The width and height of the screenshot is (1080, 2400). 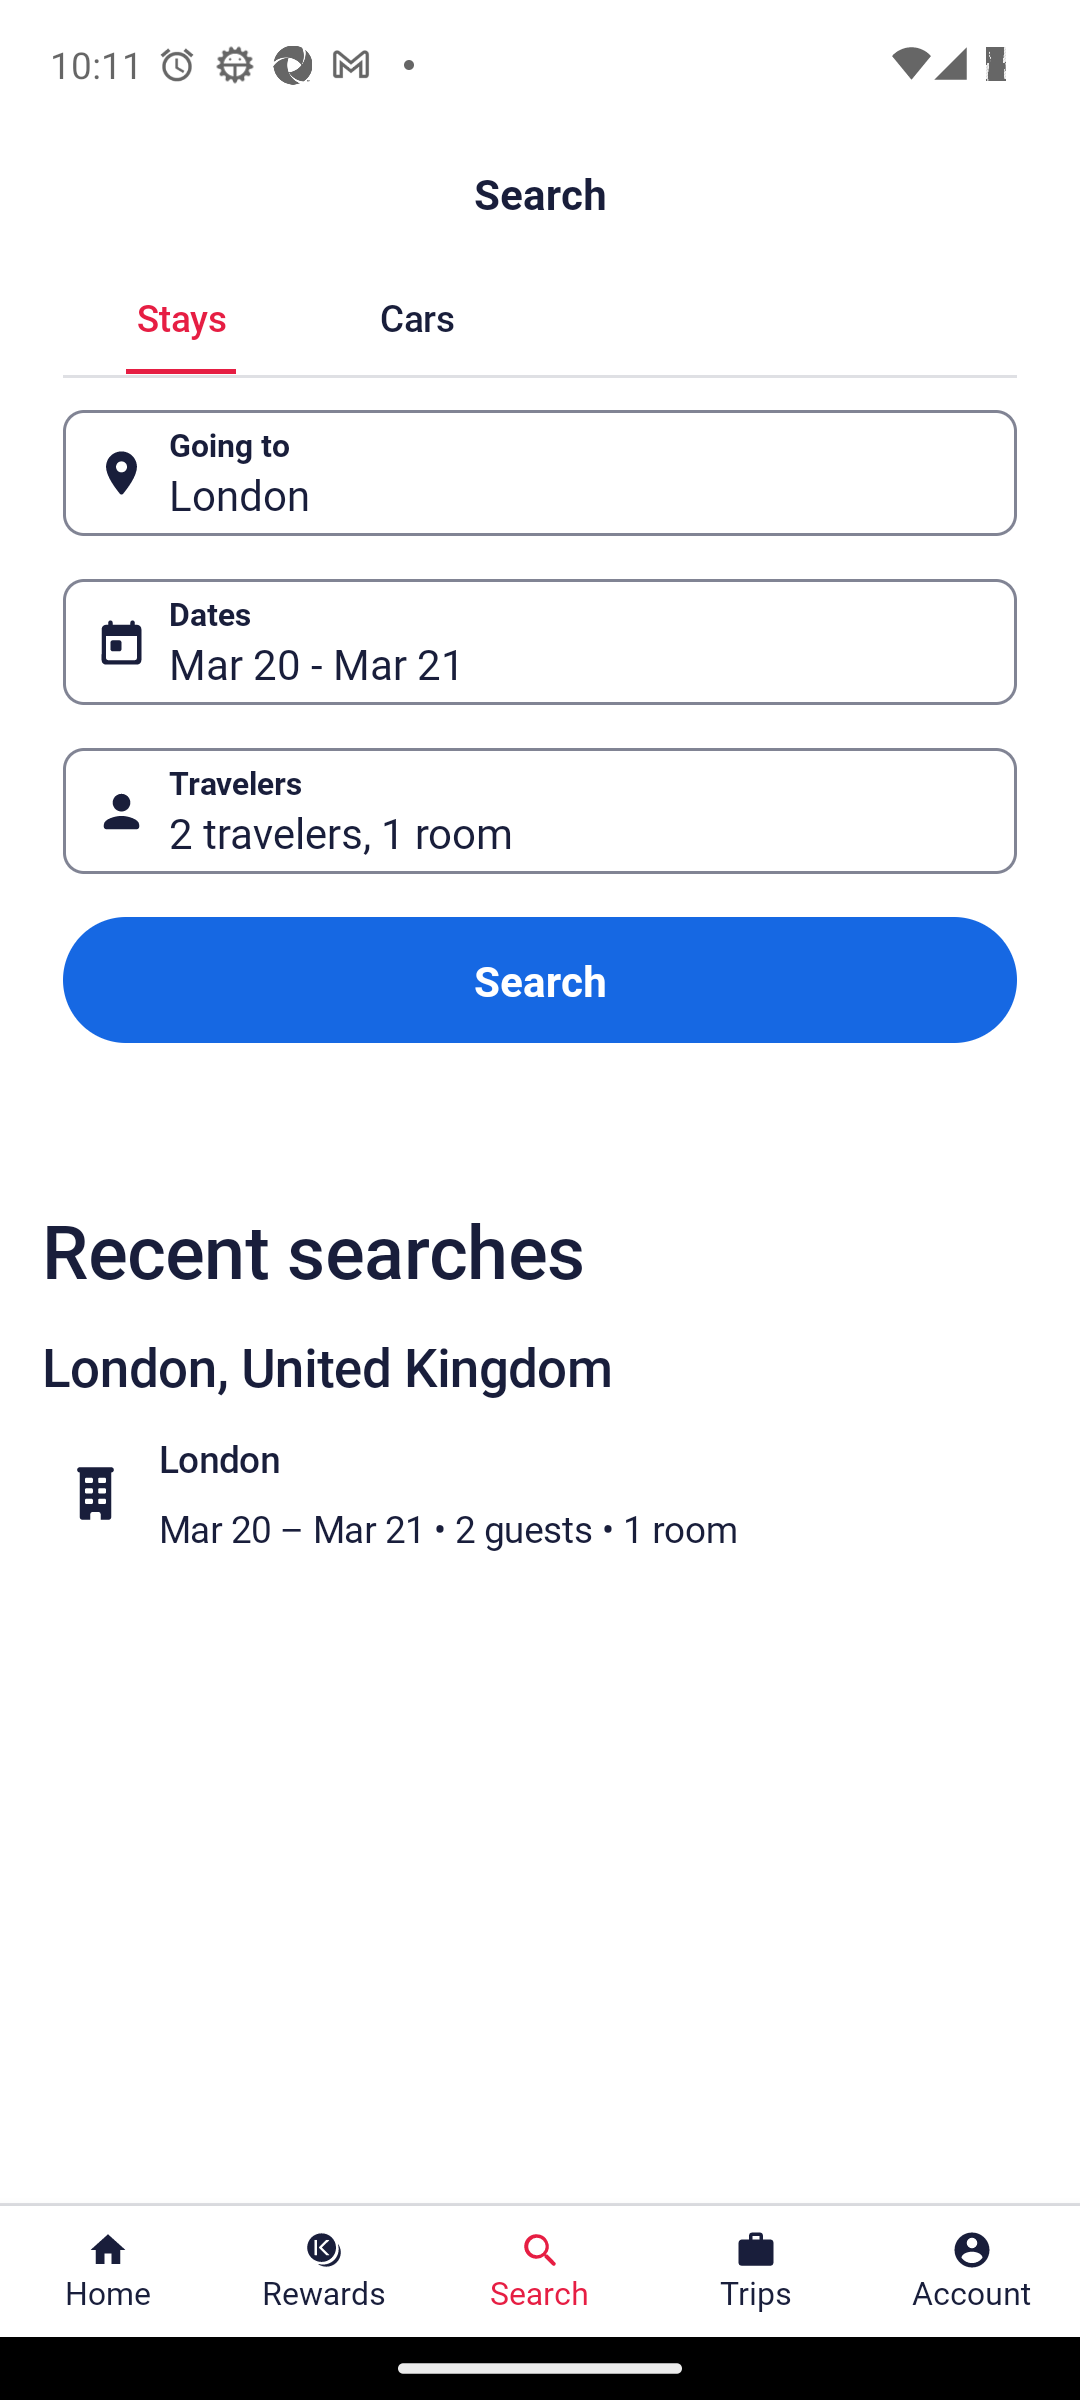 What do you see at coordinates (540, 980) in the screenshot?
I see `Search` at bounding box center [540, 980].